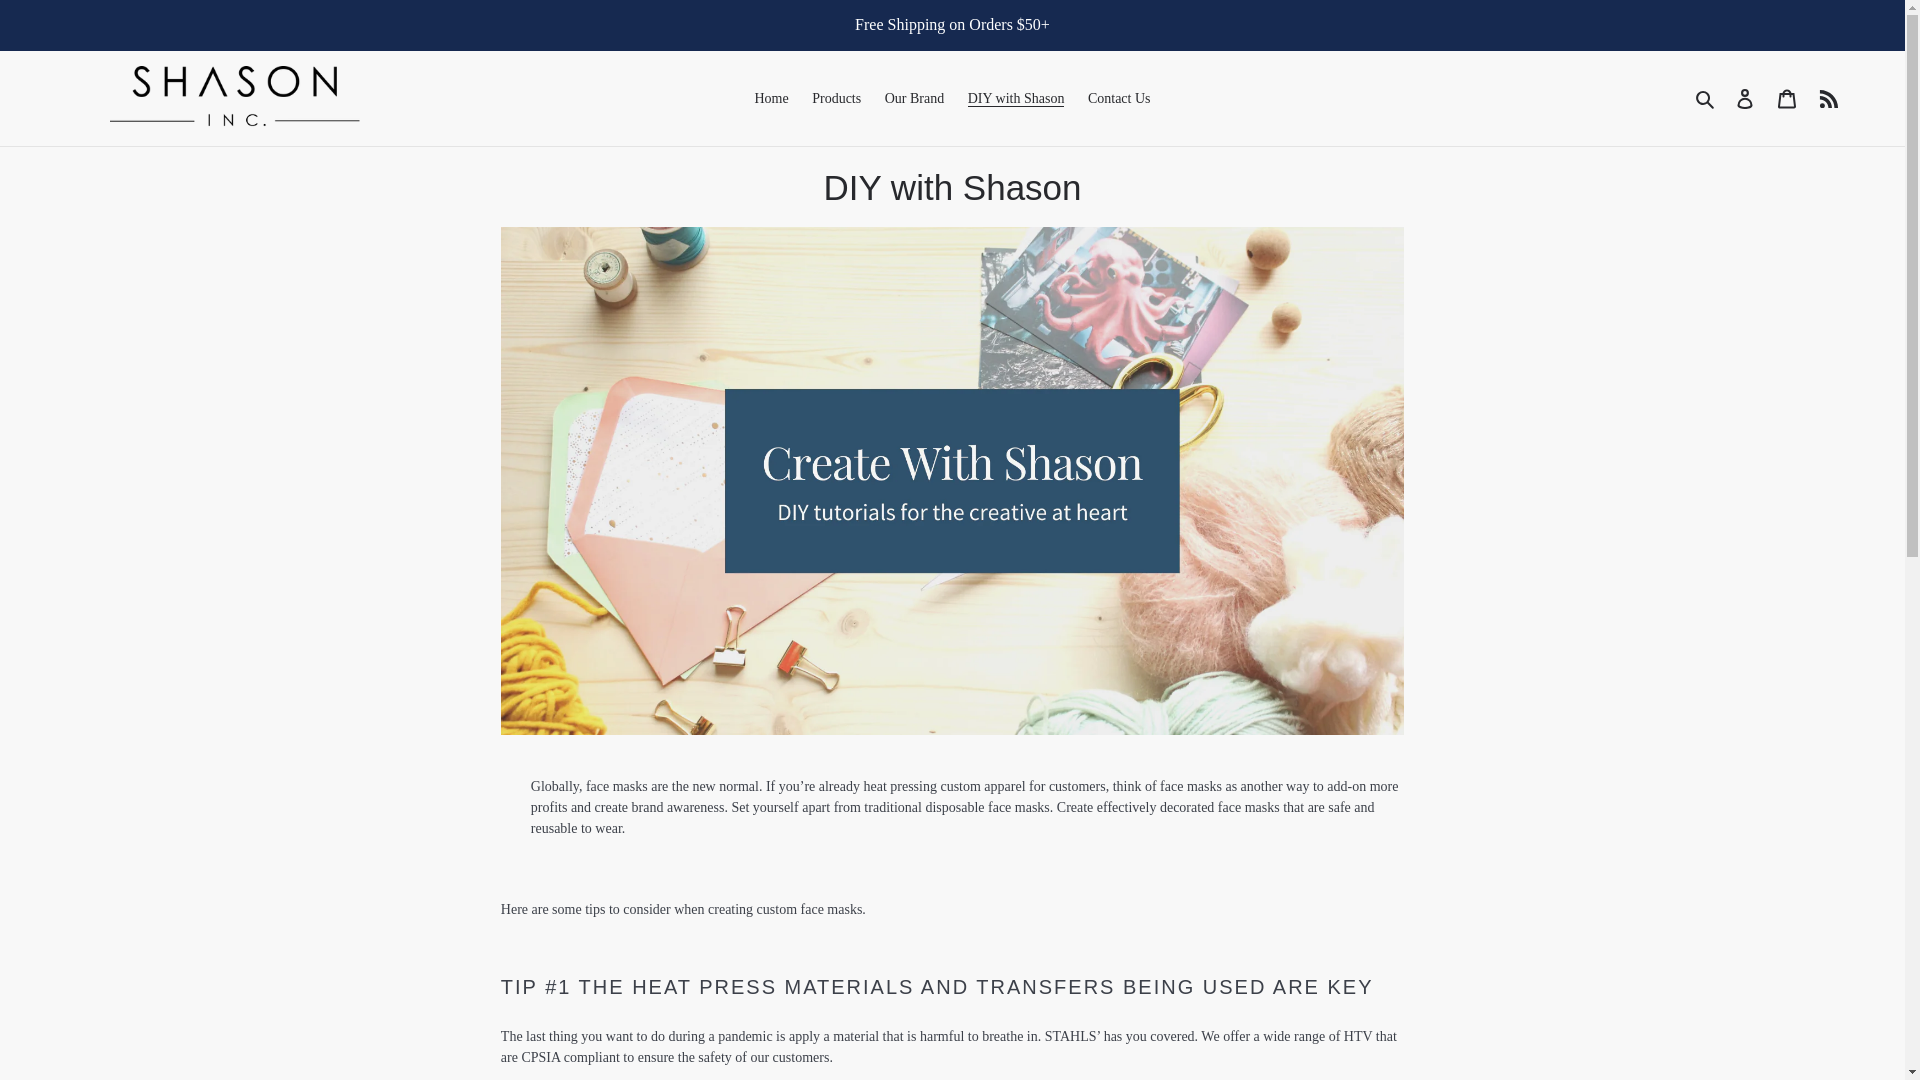  What do you see at coordinates (1016, 98) in the screenshot?
I see `DIY with Shason` at bounding box center [1016, 98].